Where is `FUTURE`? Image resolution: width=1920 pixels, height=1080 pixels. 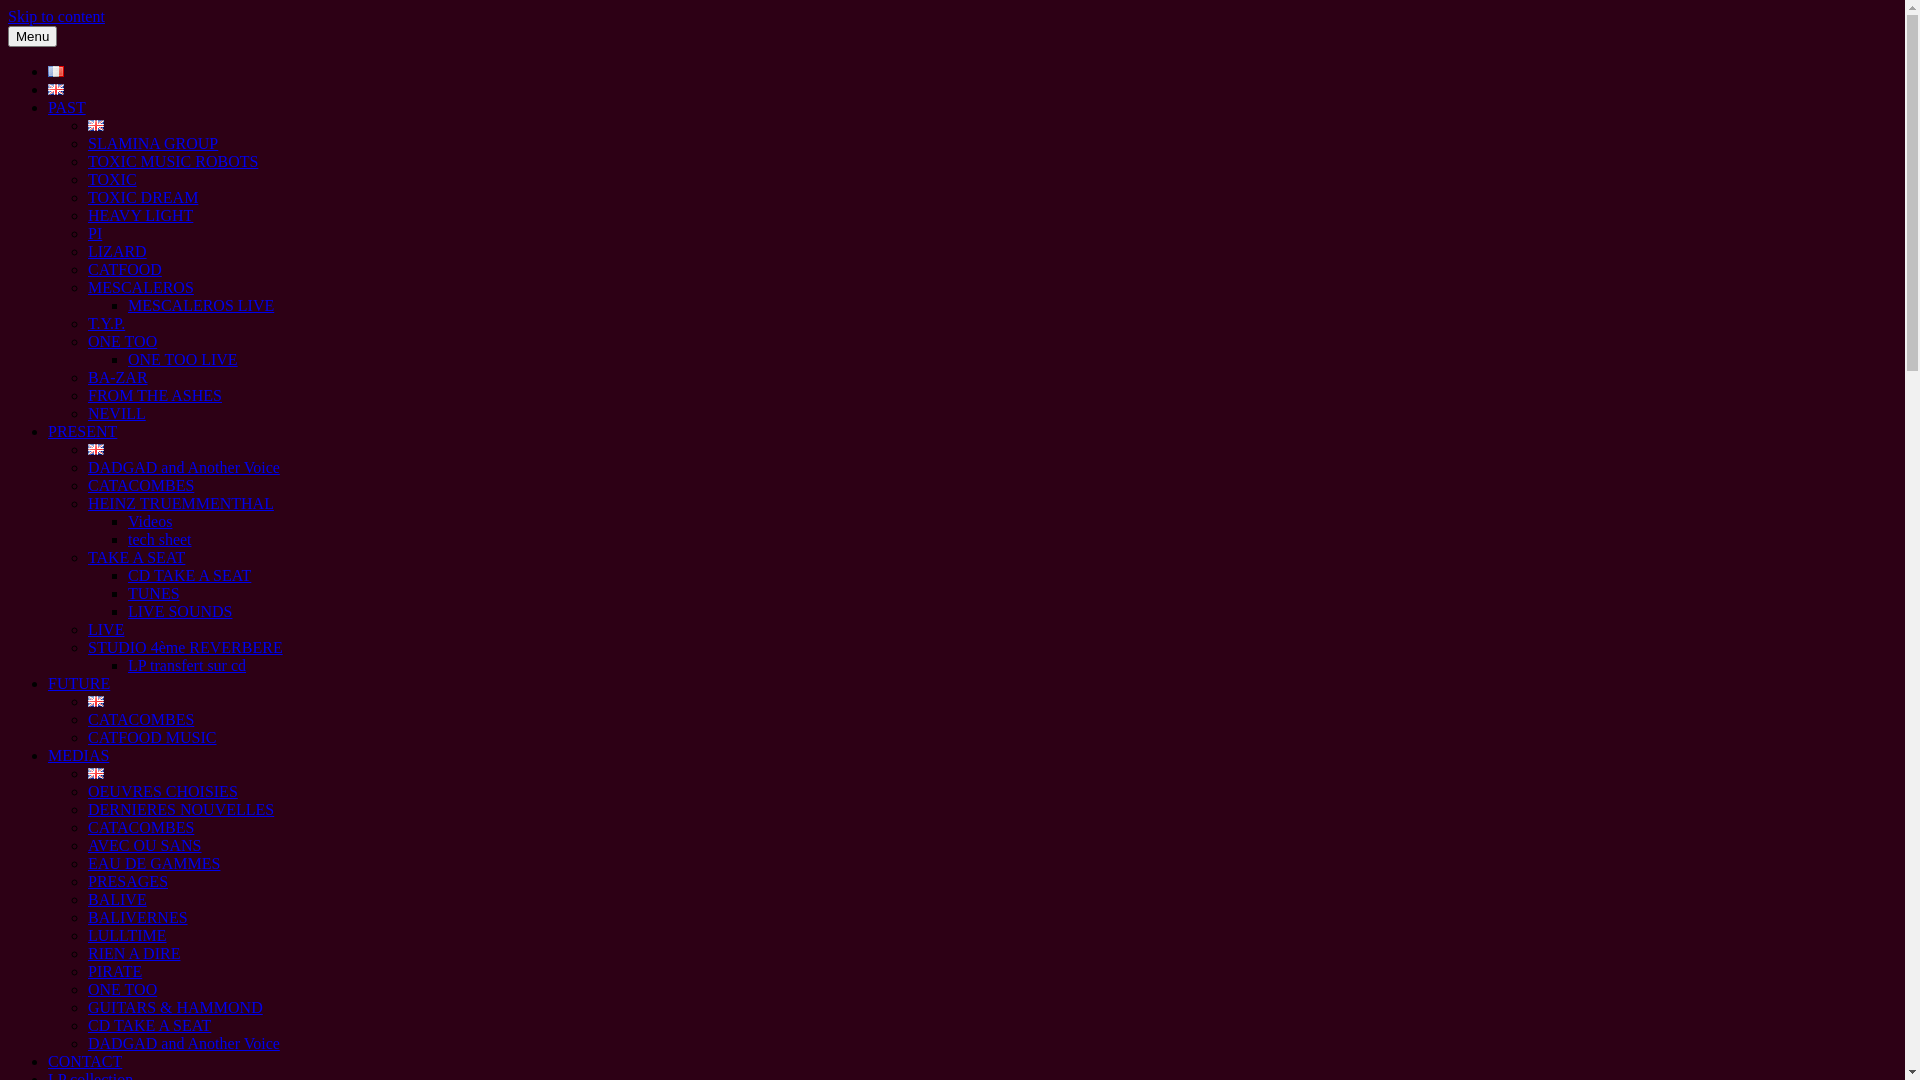 FUTURE is located at coordinates (79, 684).